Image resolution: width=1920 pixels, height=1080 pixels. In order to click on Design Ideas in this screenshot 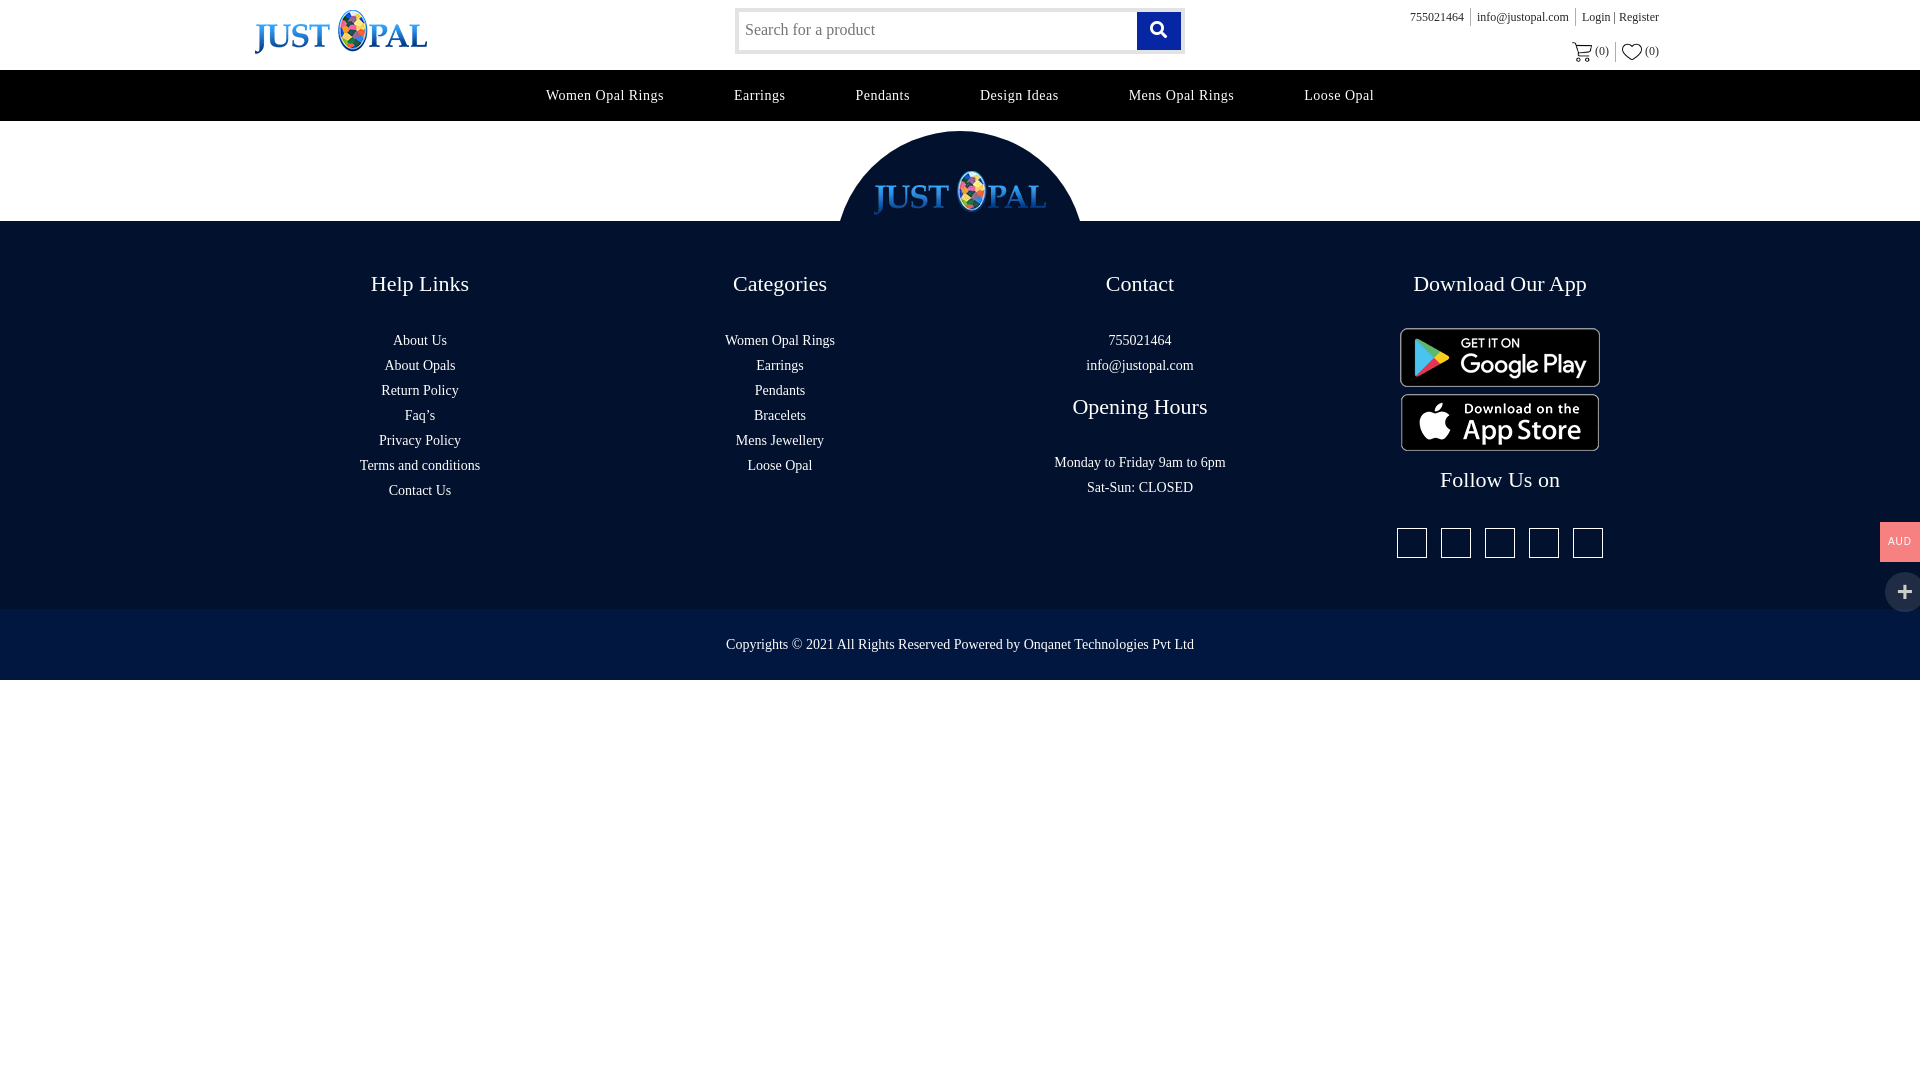, I will do `click(1020, 96)`.